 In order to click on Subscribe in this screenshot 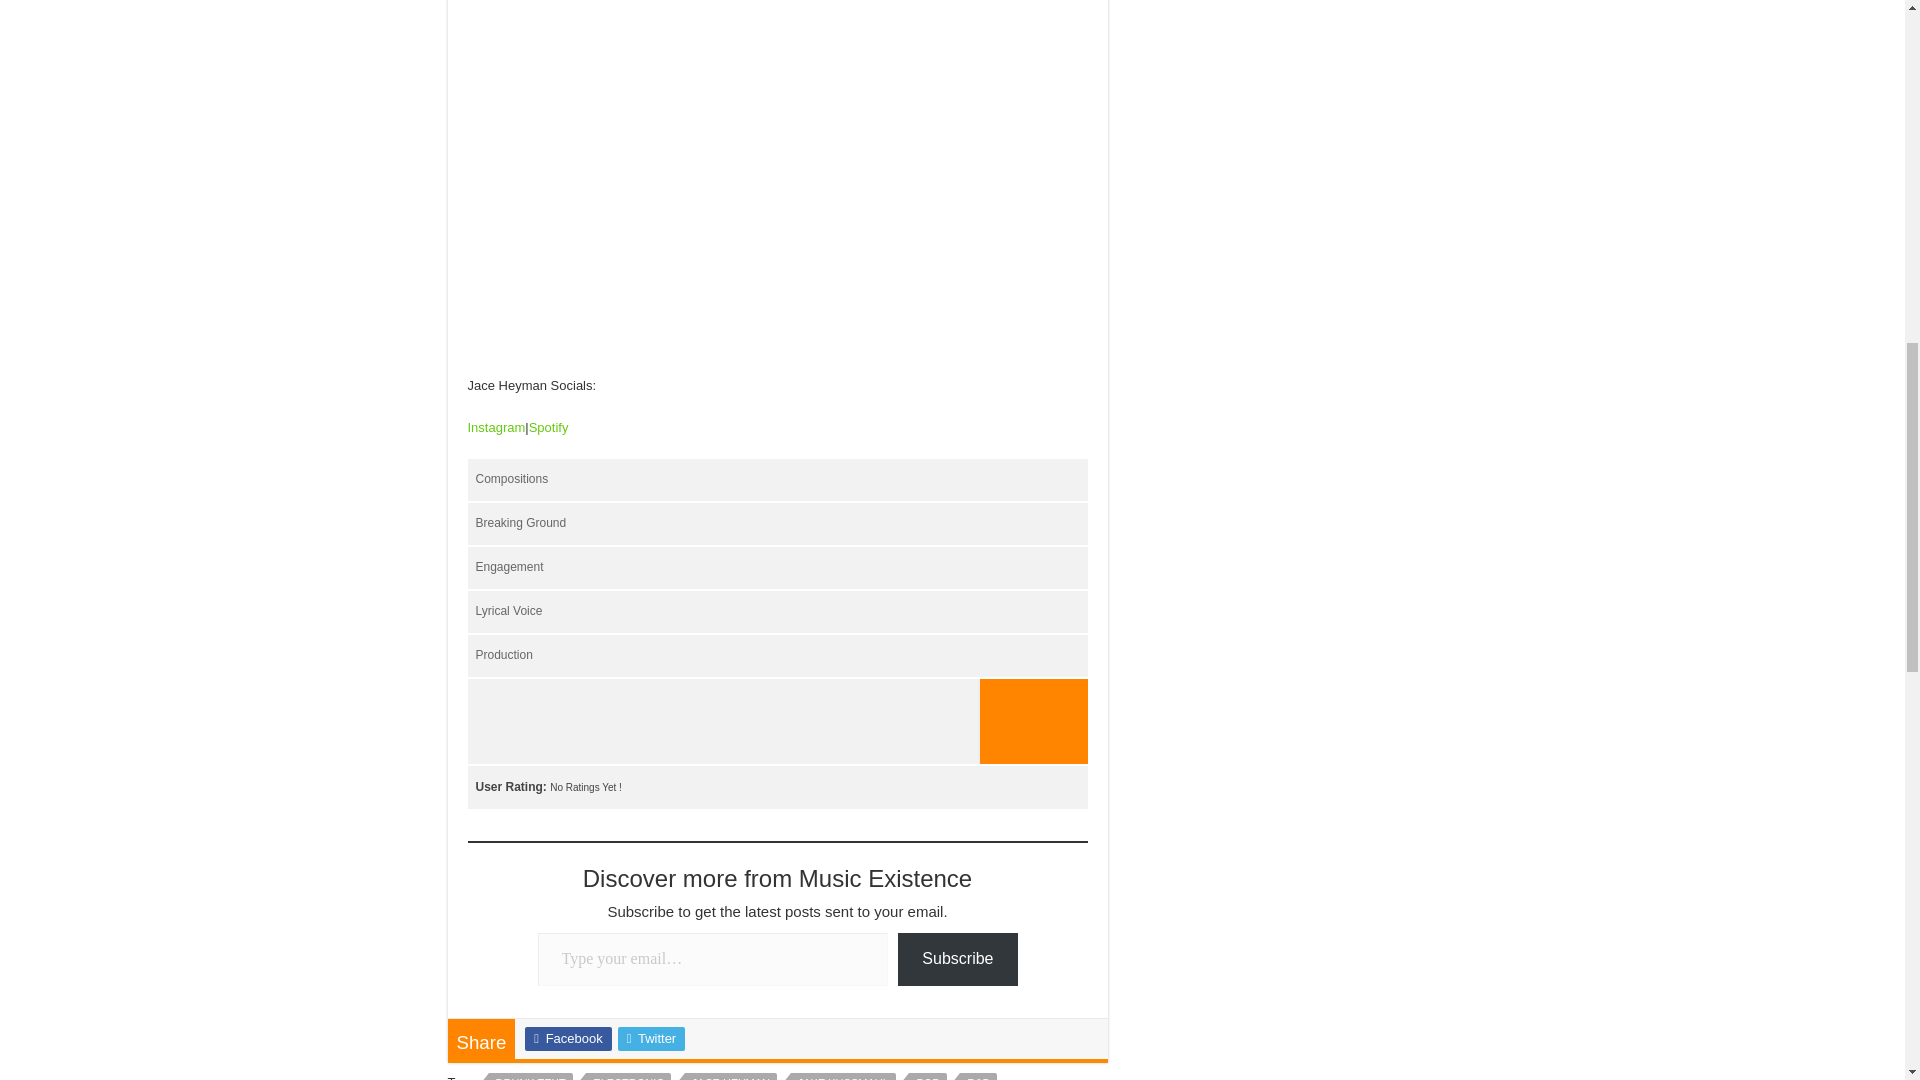, I will do `click(958, 960)`.